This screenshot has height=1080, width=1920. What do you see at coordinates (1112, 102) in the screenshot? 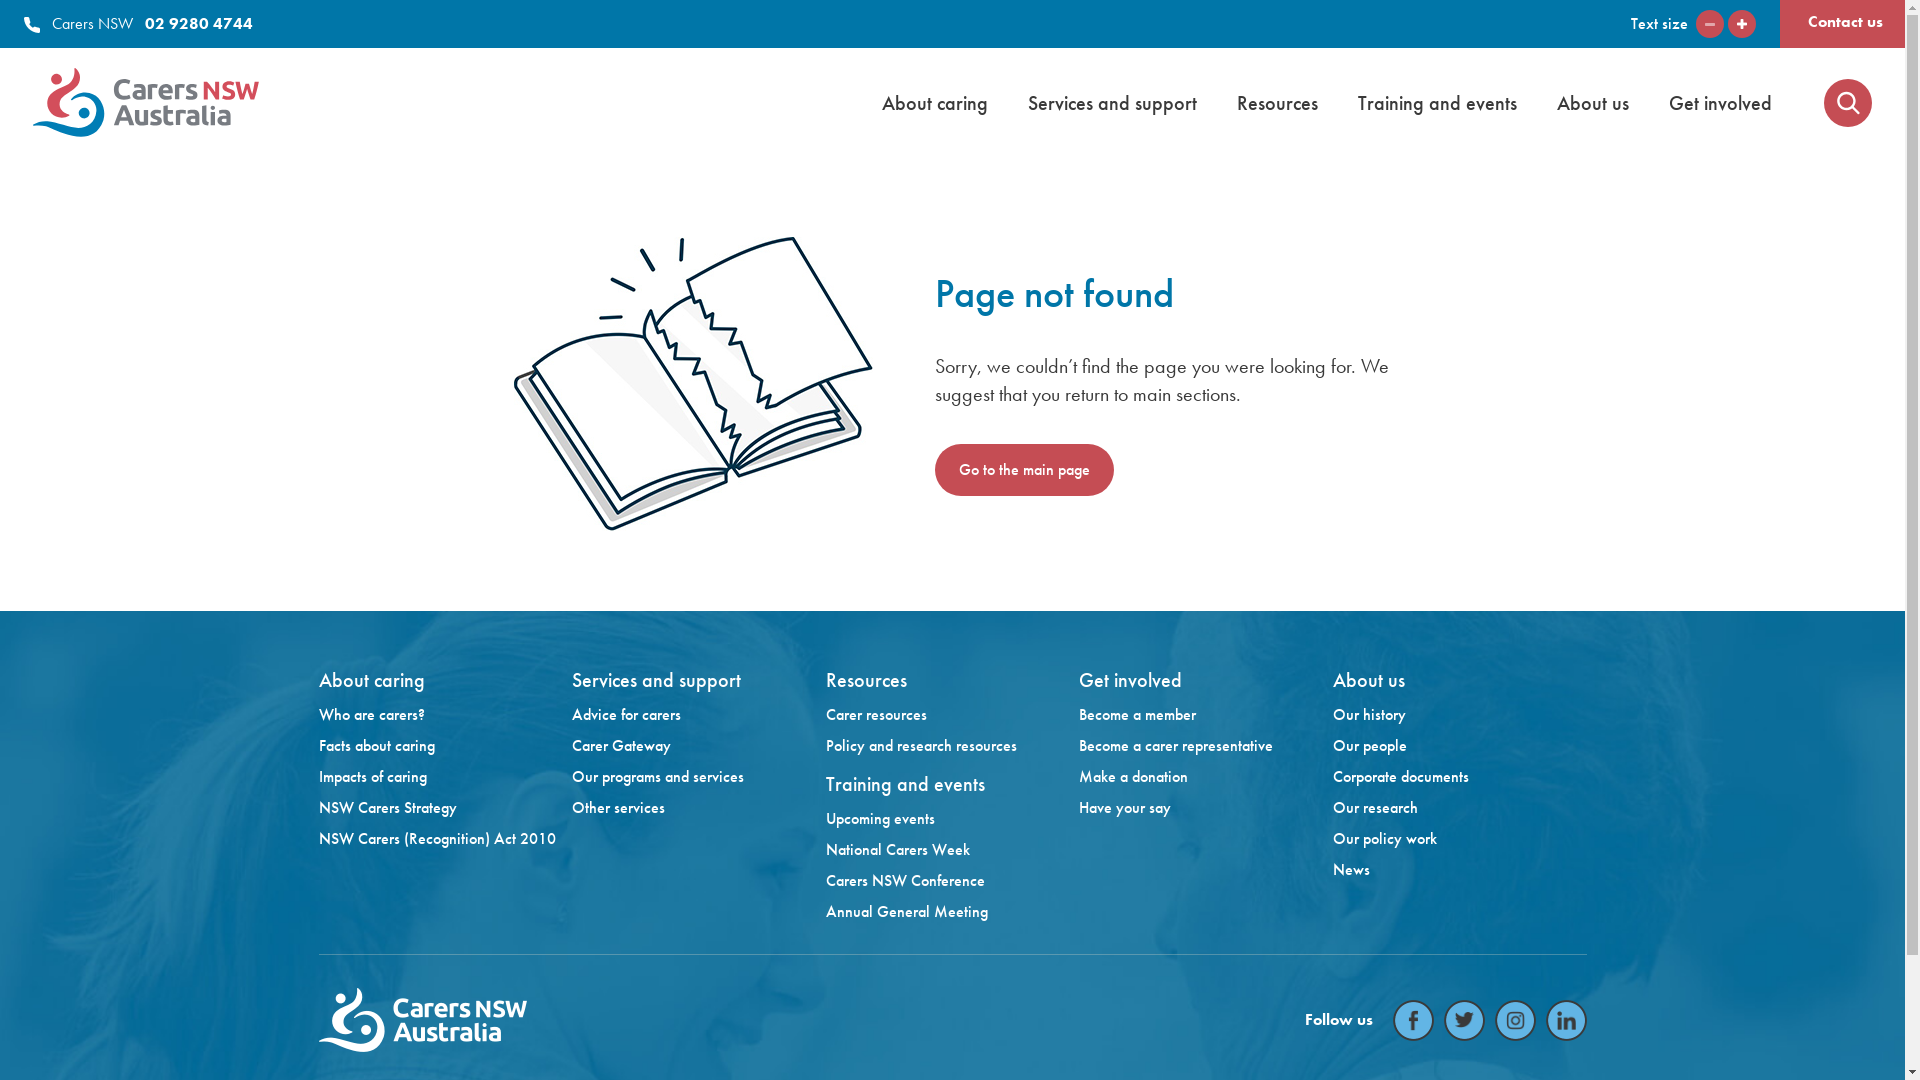
I see `Services and support` at bounding box center [1112, 102].